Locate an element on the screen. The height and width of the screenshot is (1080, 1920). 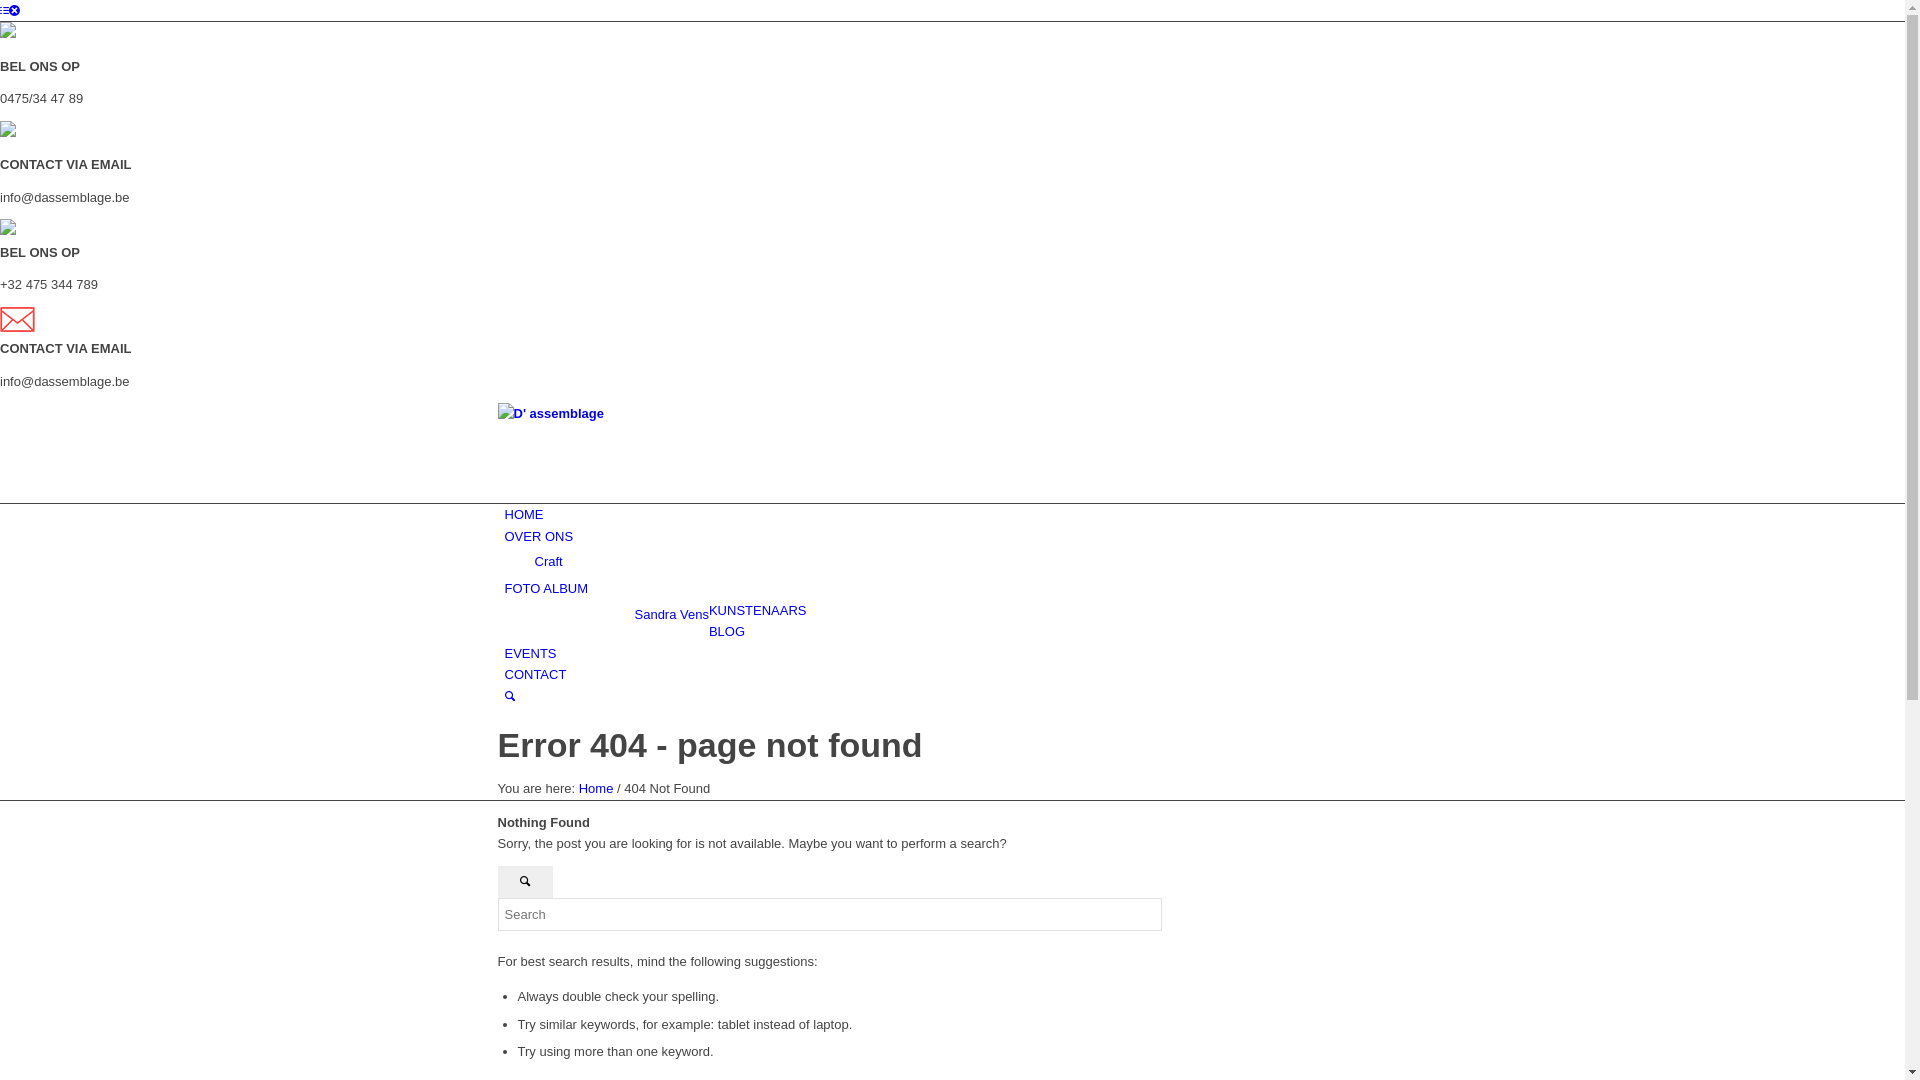
BLOG is located at coordinates (727, 631).